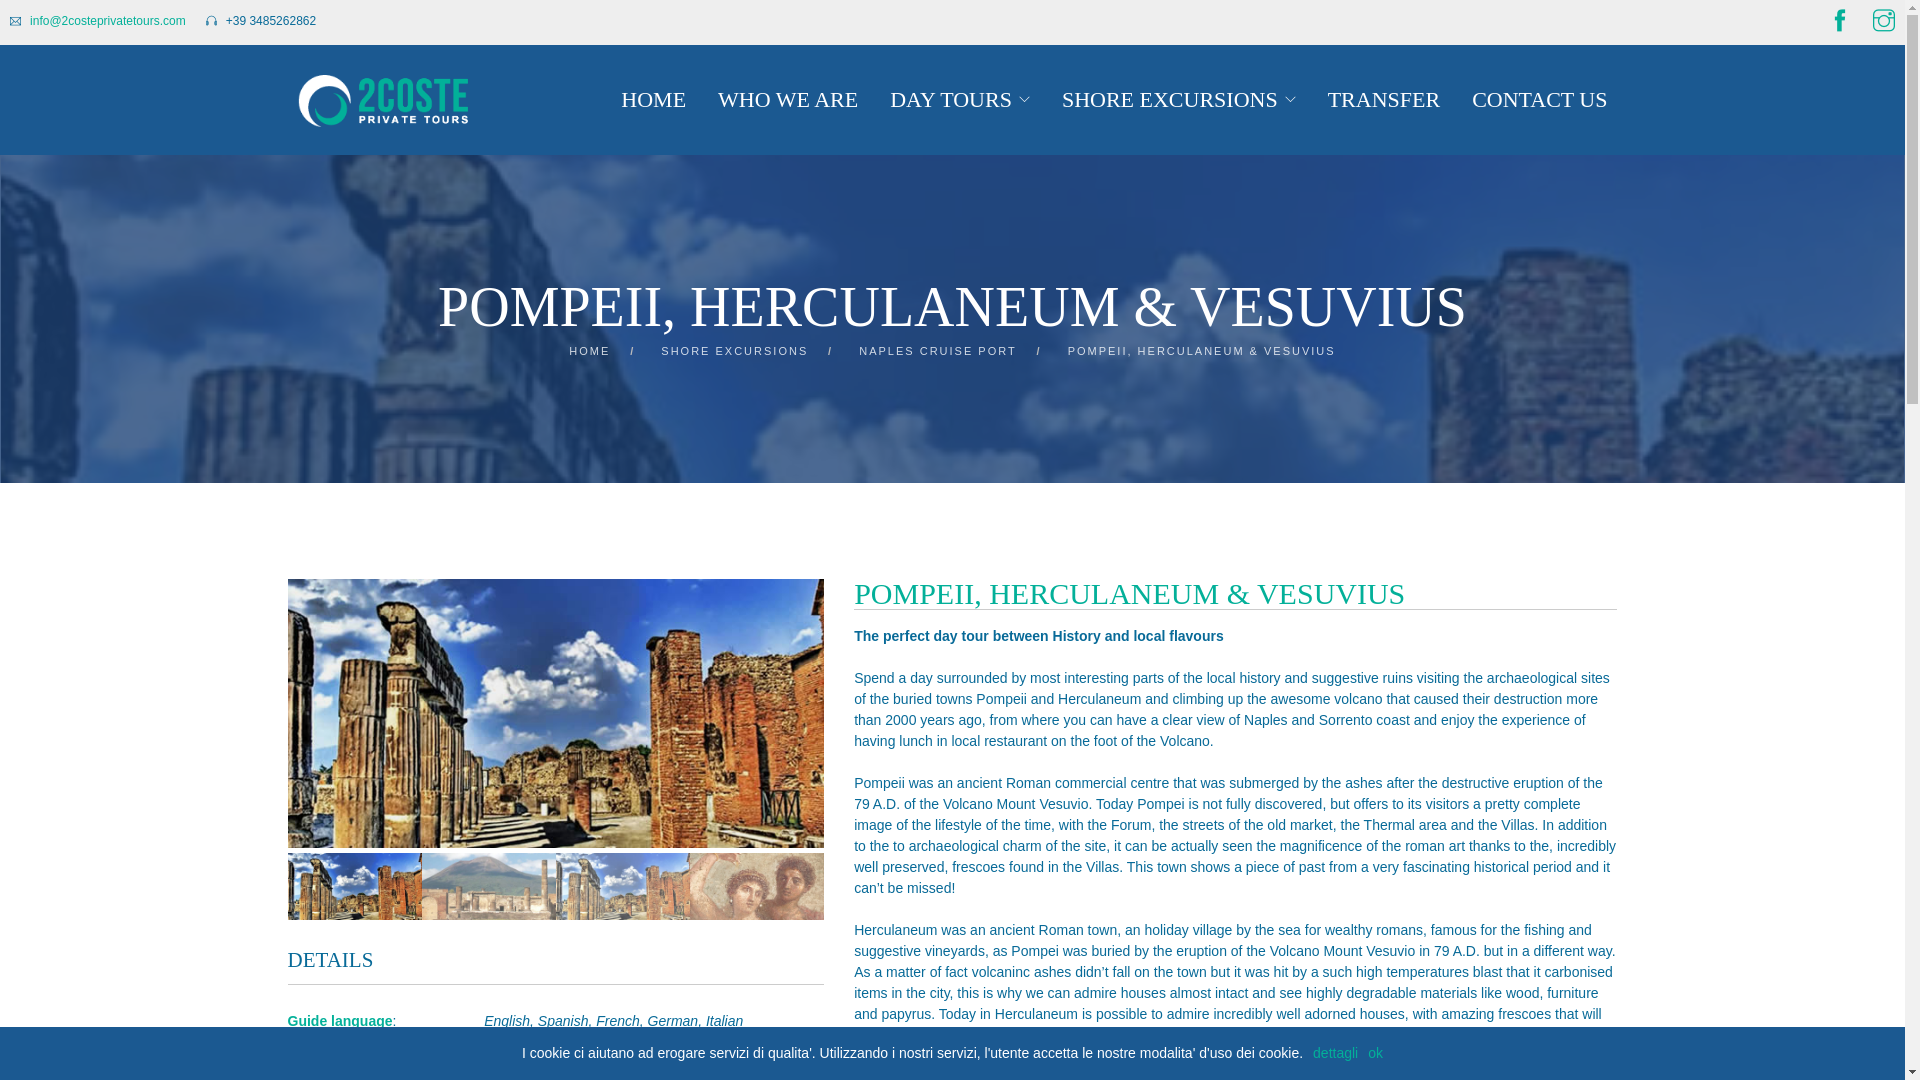  What do you see at coordinates (556, 714) in the screenshot?
I see `Pompeii, Herculaneum & Vesuvius` at bounding box center [556, 714].